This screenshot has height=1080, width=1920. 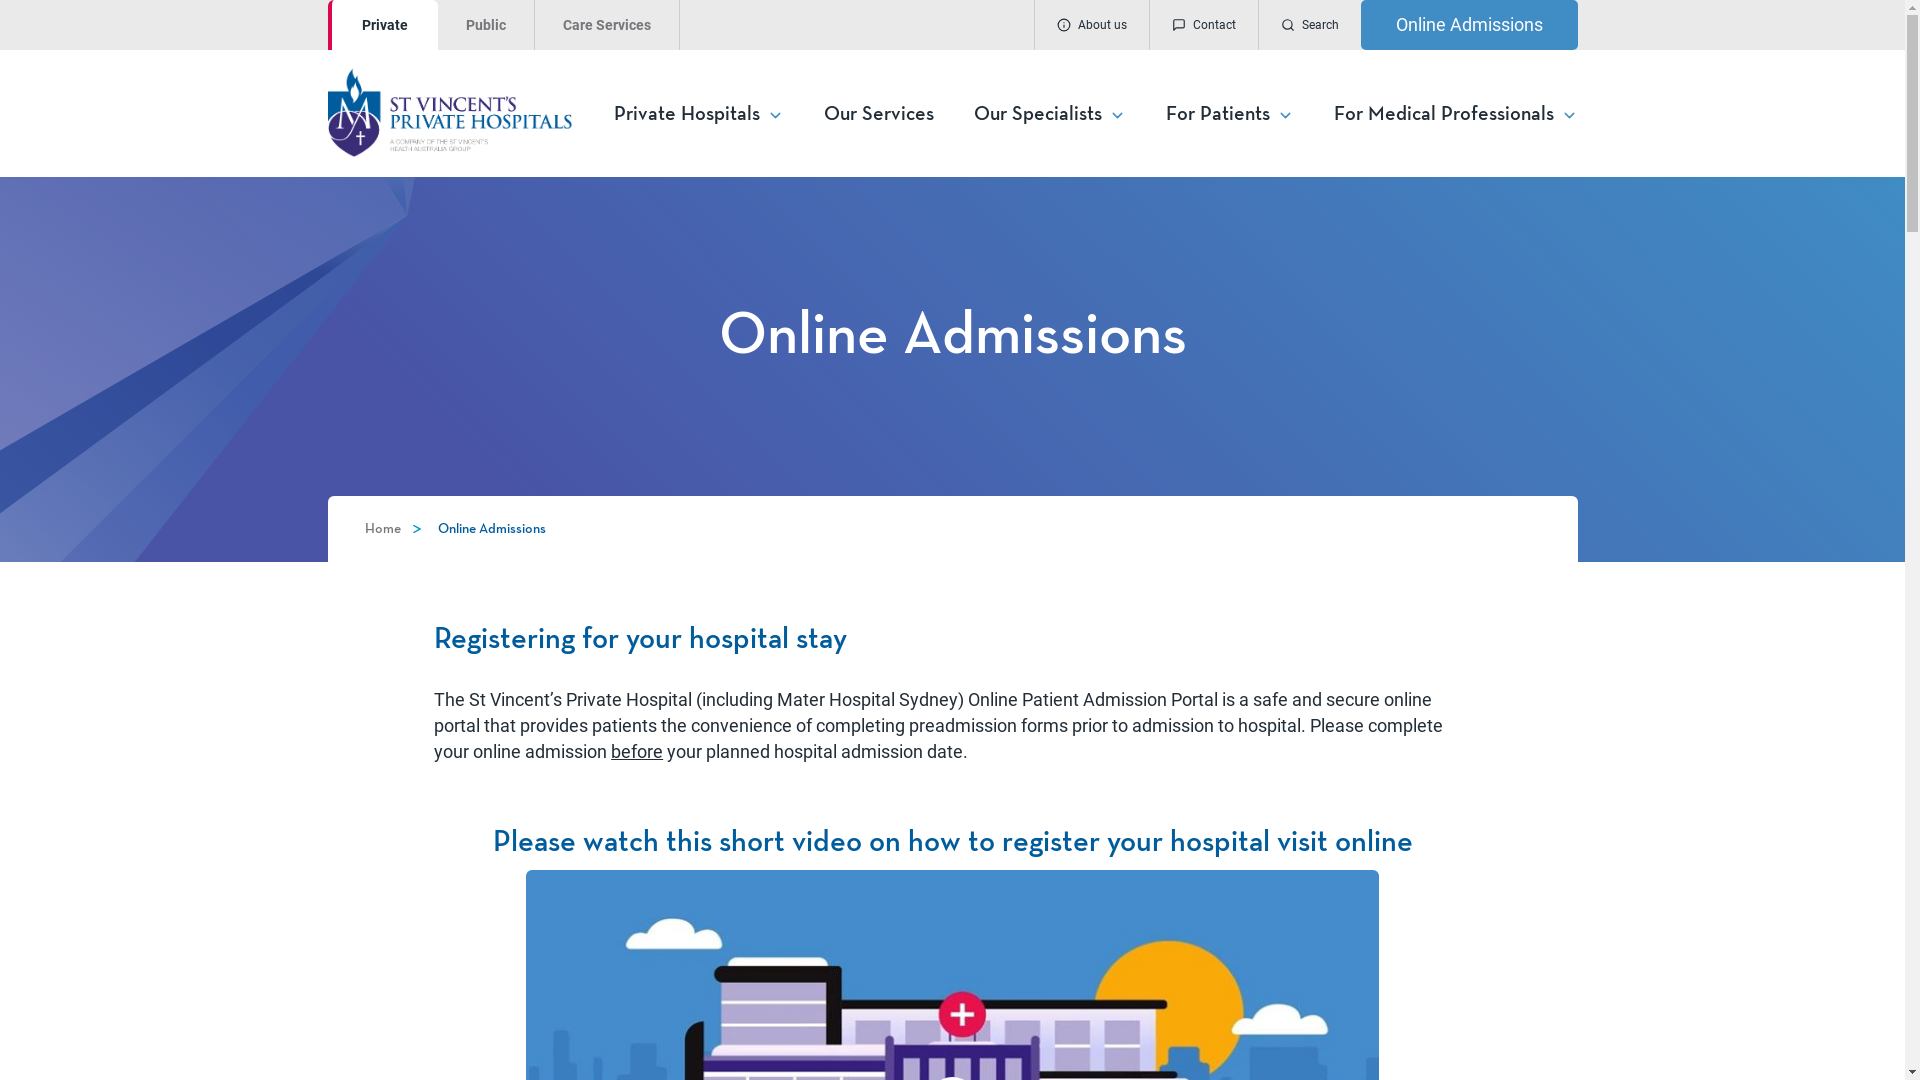 I want to click on Our Services, so click(x=879, y=114).